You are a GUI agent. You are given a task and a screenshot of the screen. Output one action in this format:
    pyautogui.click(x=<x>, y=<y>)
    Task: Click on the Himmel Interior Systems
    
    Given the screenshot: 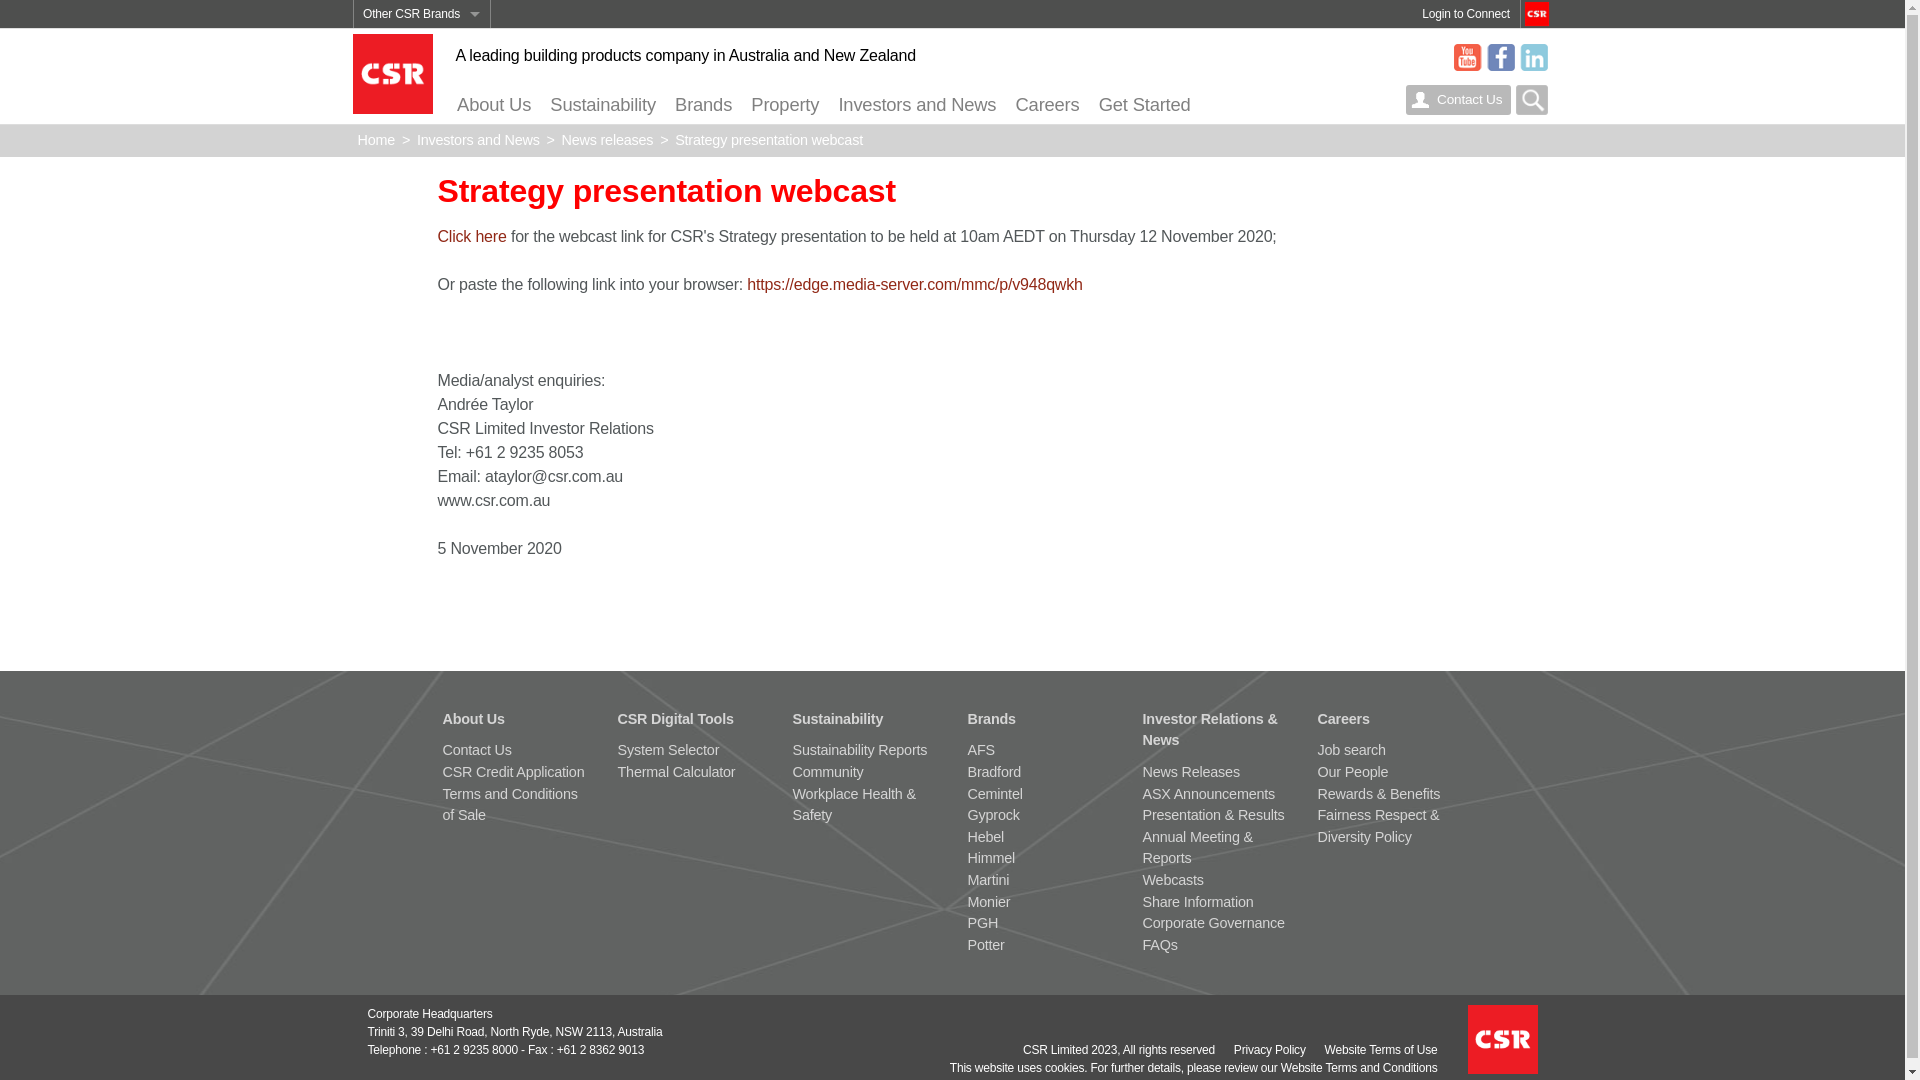 What is the action you would take?
    pyautogui.click(x=422, y=210)
    